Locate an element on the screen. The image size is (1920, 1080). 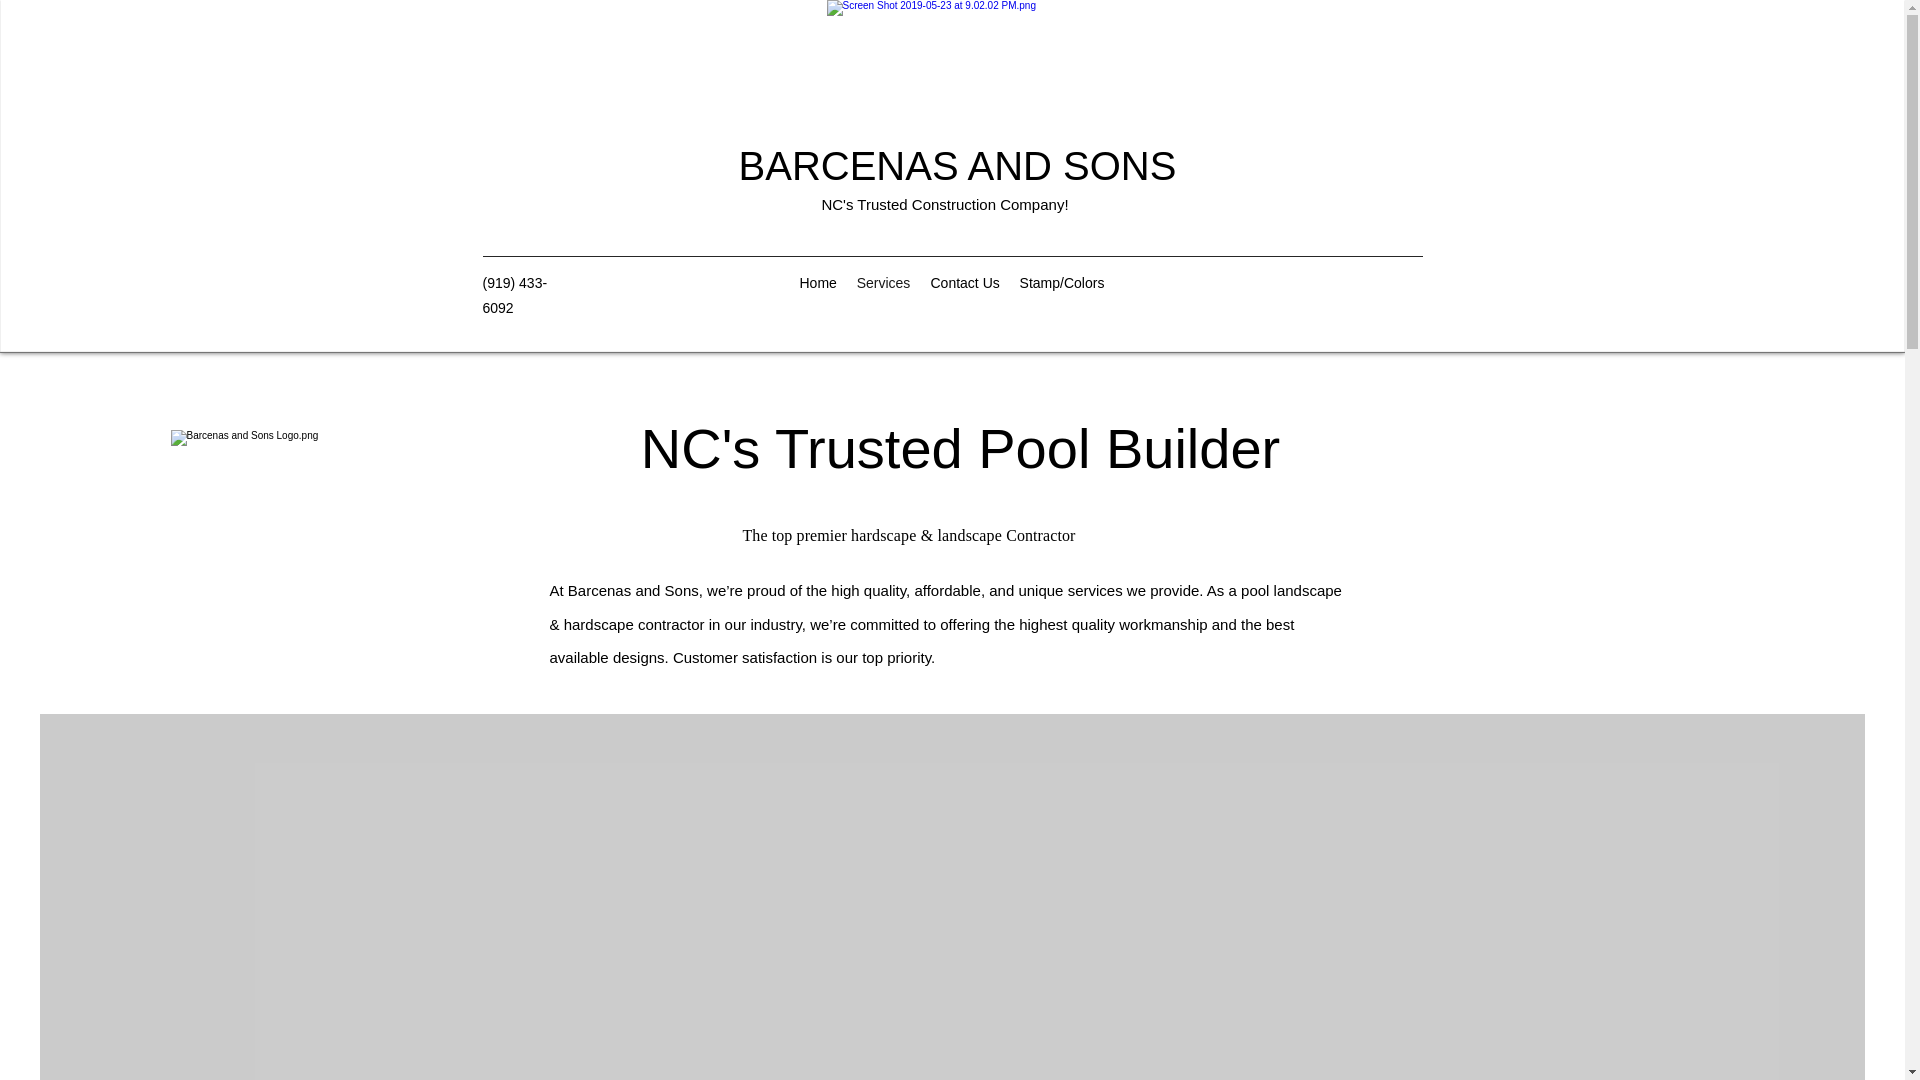
Home is located at coordinates (818, 282).